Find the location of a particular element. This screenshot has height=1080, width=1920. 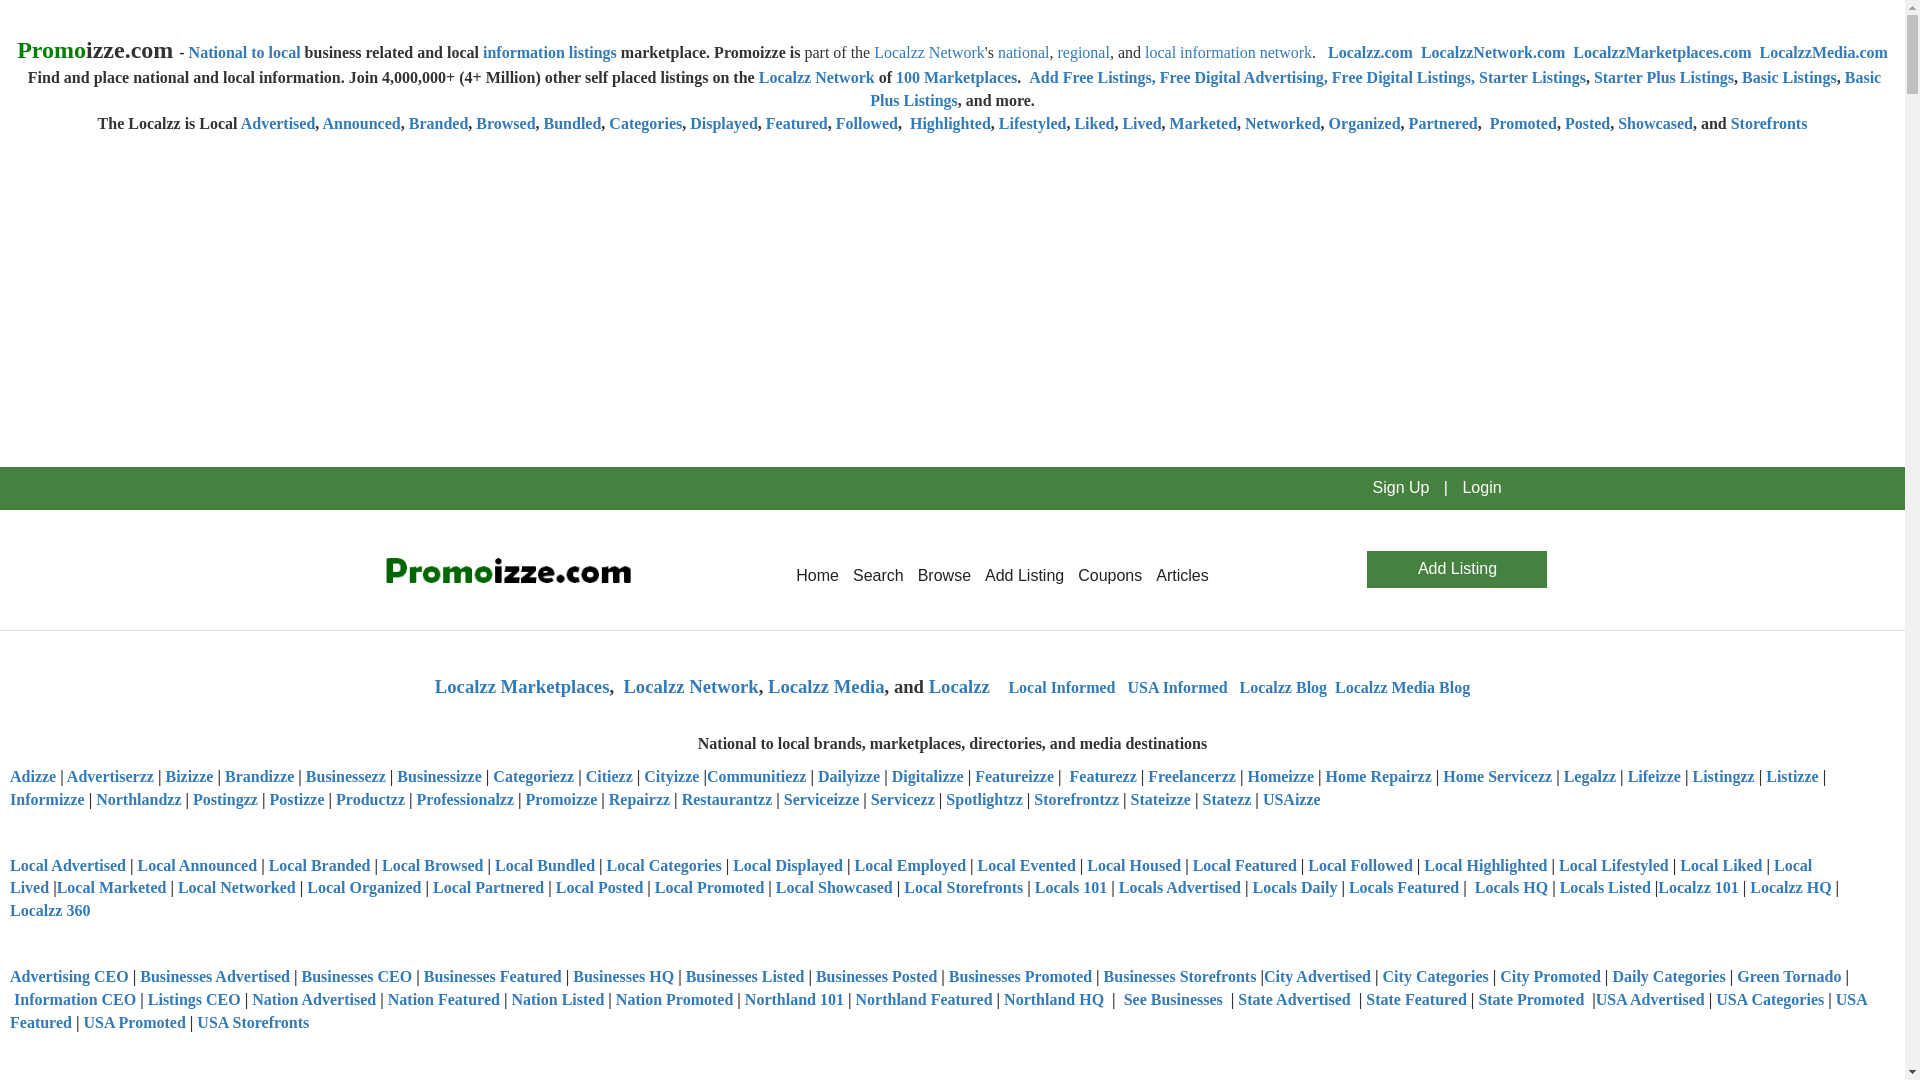

Starter Listings is located at coordinates (1532, 78).